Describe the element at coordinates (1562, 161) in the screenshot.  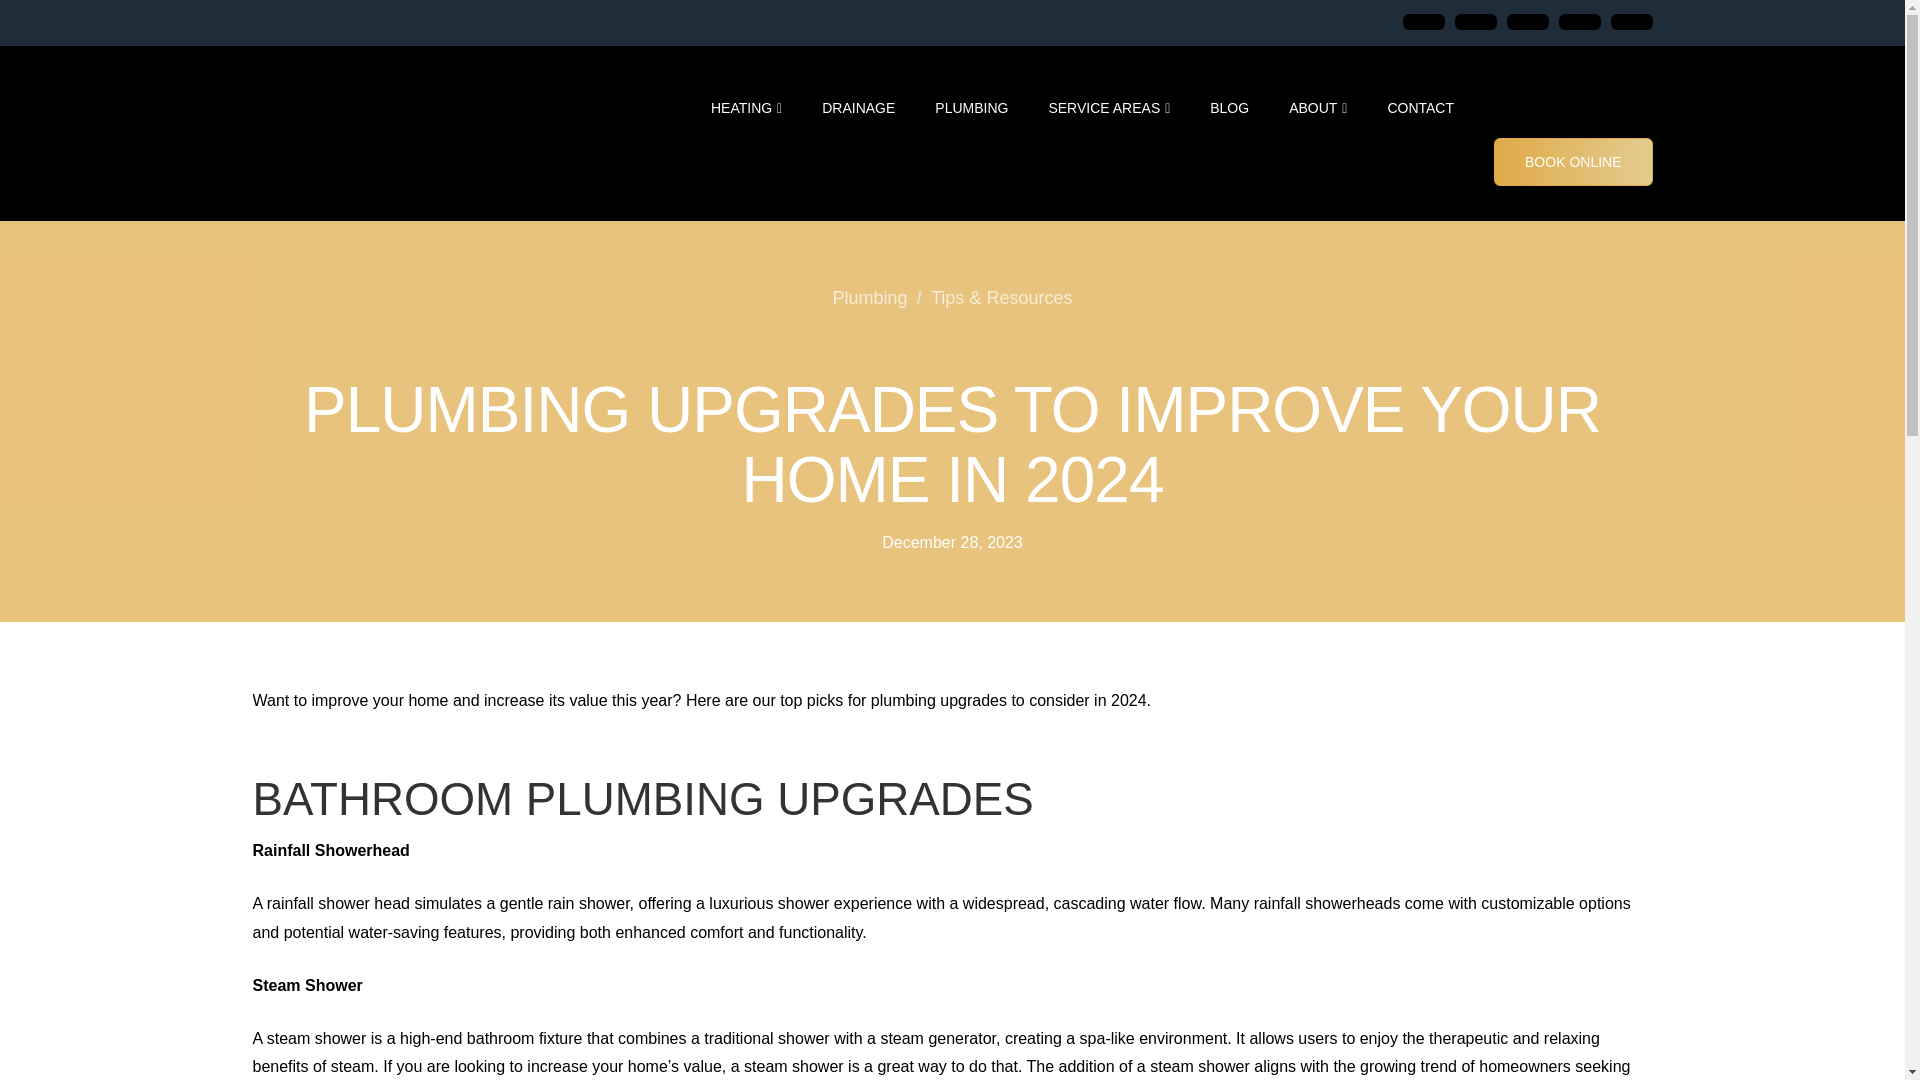
I see `BOOK ONLINE` at that location.